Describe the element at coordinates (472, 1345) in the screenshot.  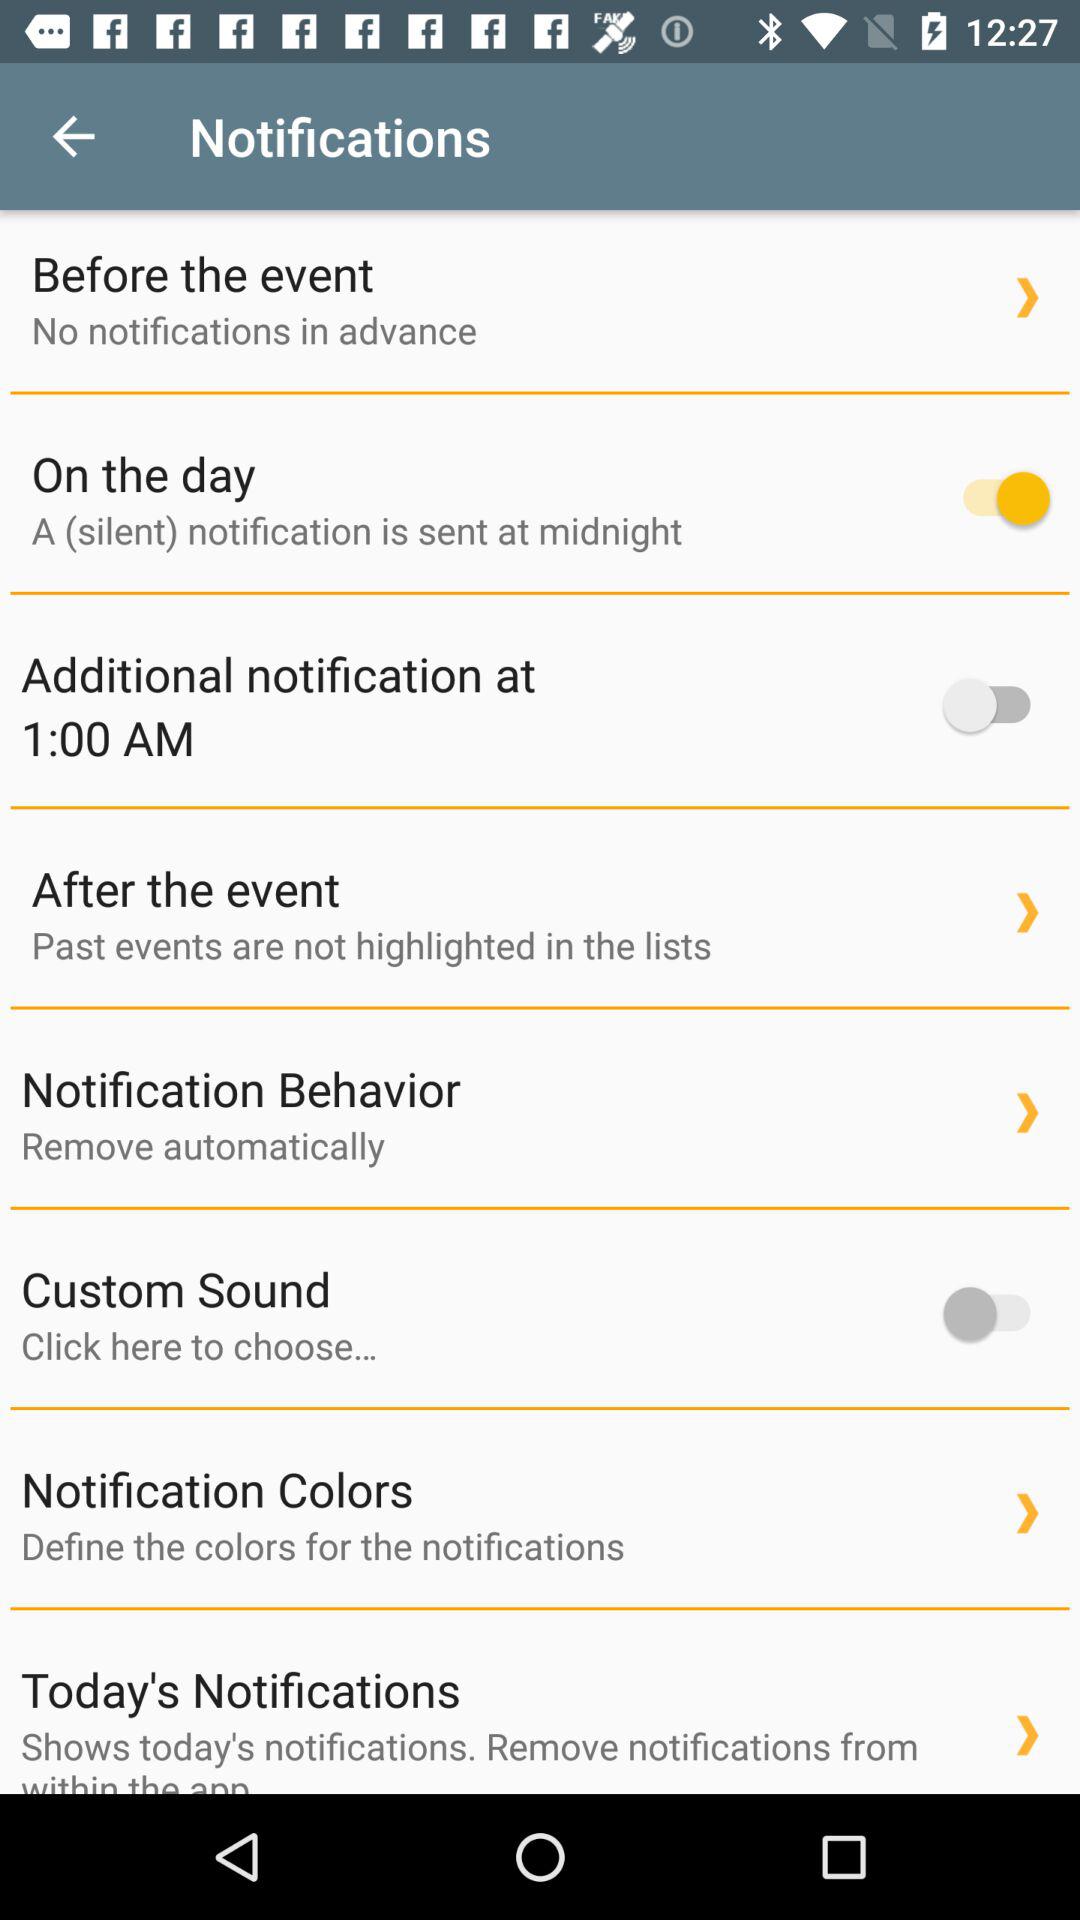
I see `choose sound` at that location.